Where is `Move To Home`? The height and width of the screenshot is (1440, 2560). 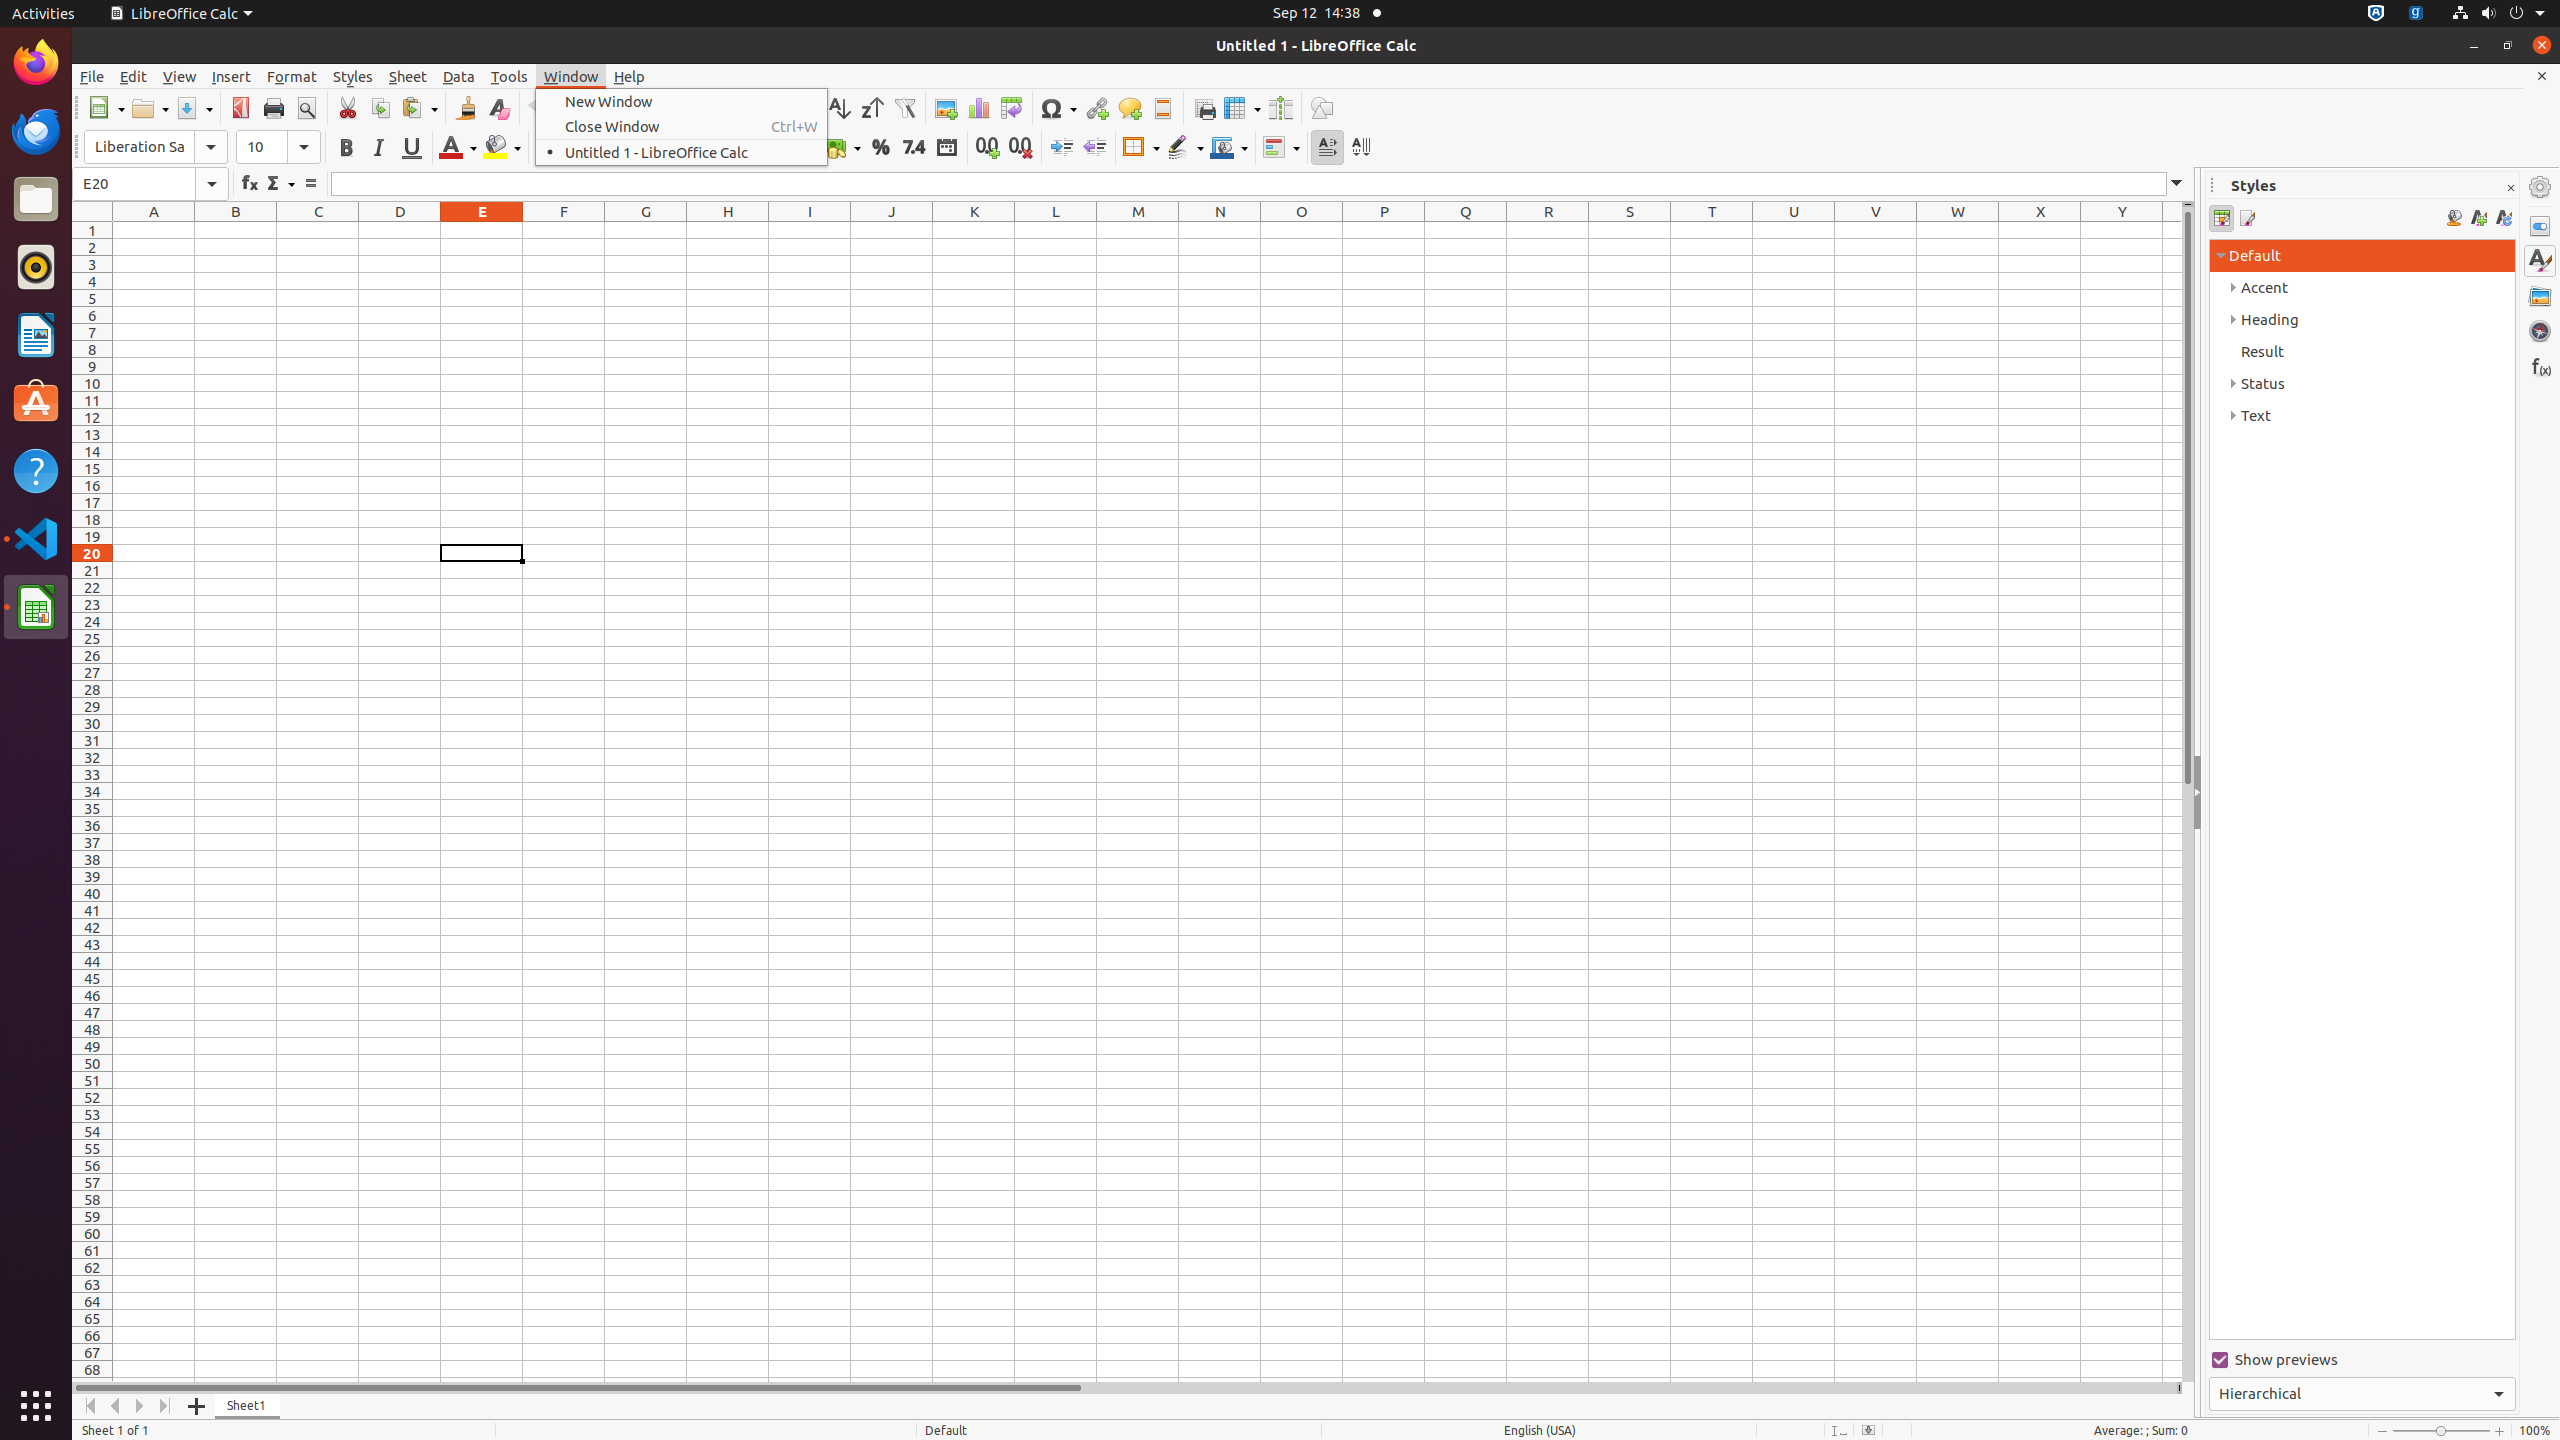
Move To Home is located at coordinates (90, 1406).